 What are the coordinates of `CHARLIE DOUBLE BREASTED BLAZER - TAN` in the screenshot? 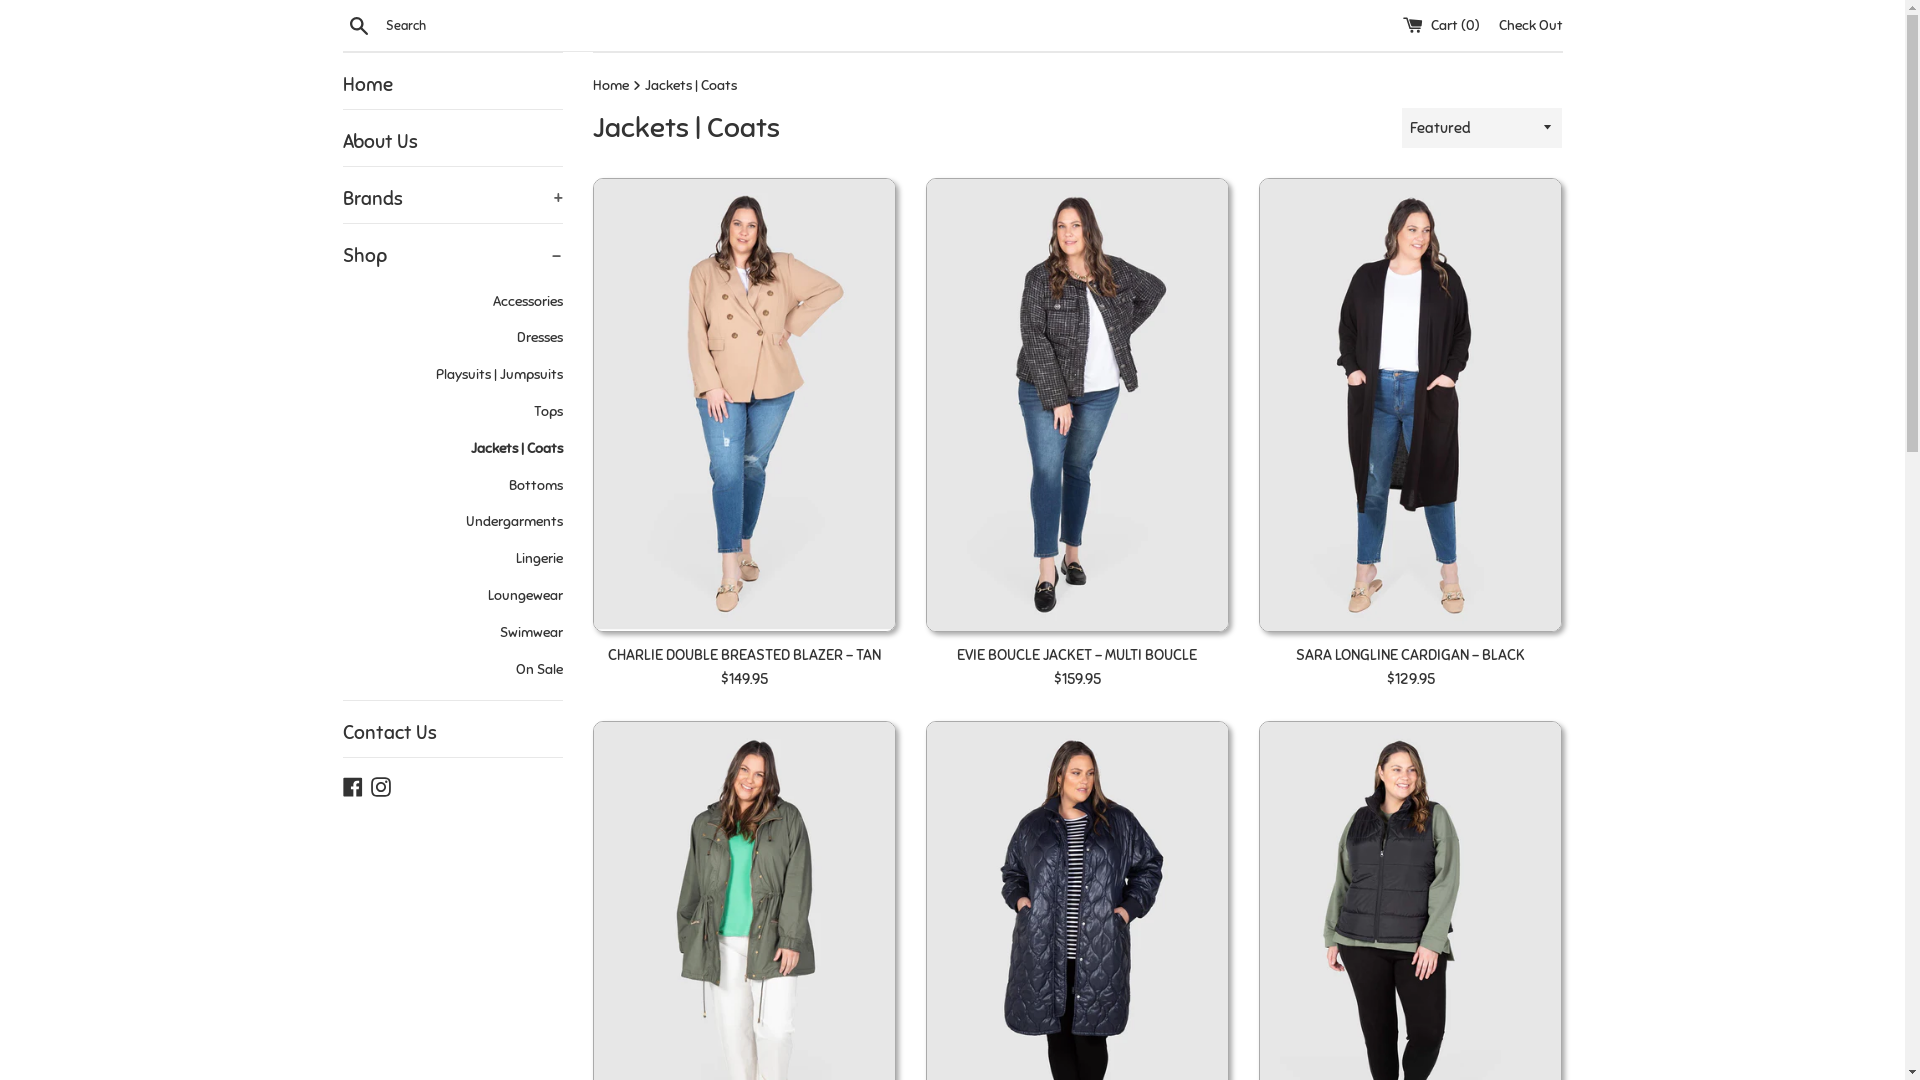 It's located at (744, 655).